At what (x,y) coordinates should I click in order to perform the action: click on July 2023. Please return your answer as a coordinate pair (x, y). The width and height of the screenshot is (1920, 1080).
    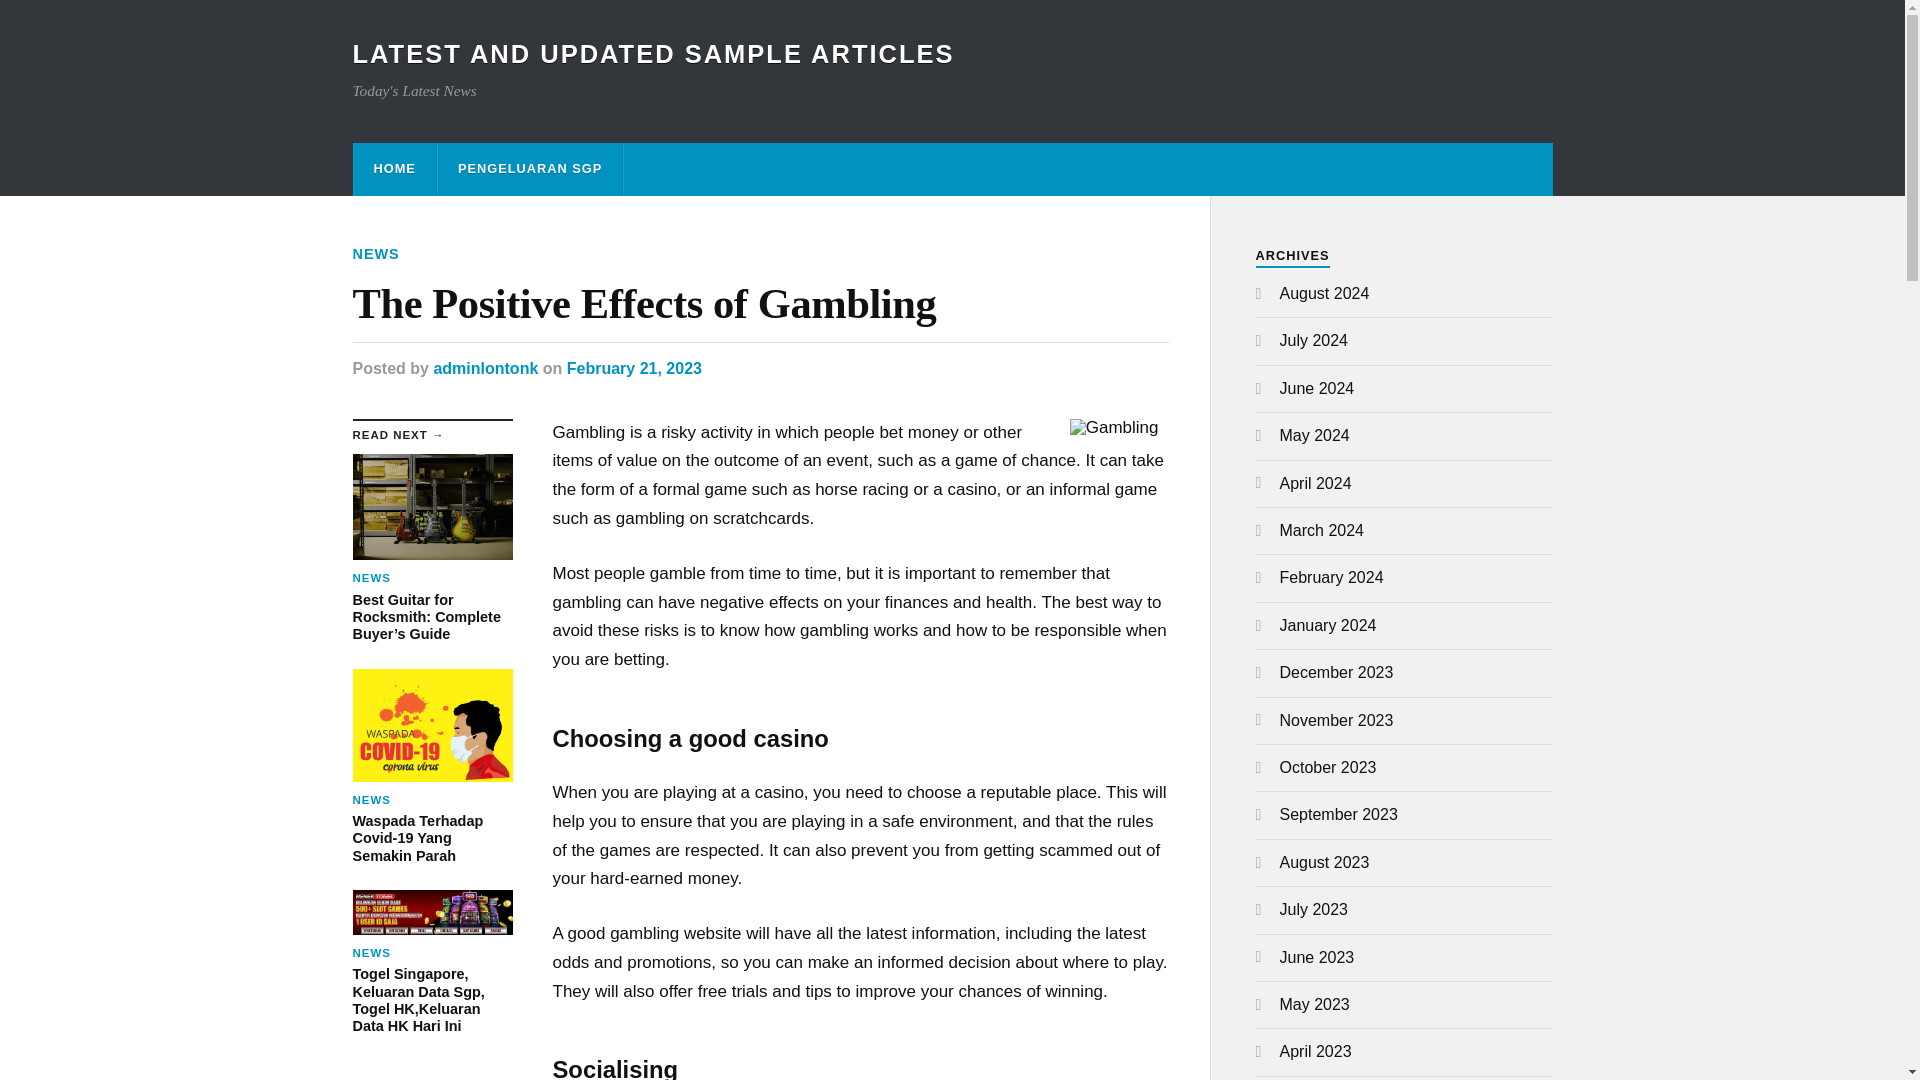
    Looking at the image, I should click on (1314, 909).